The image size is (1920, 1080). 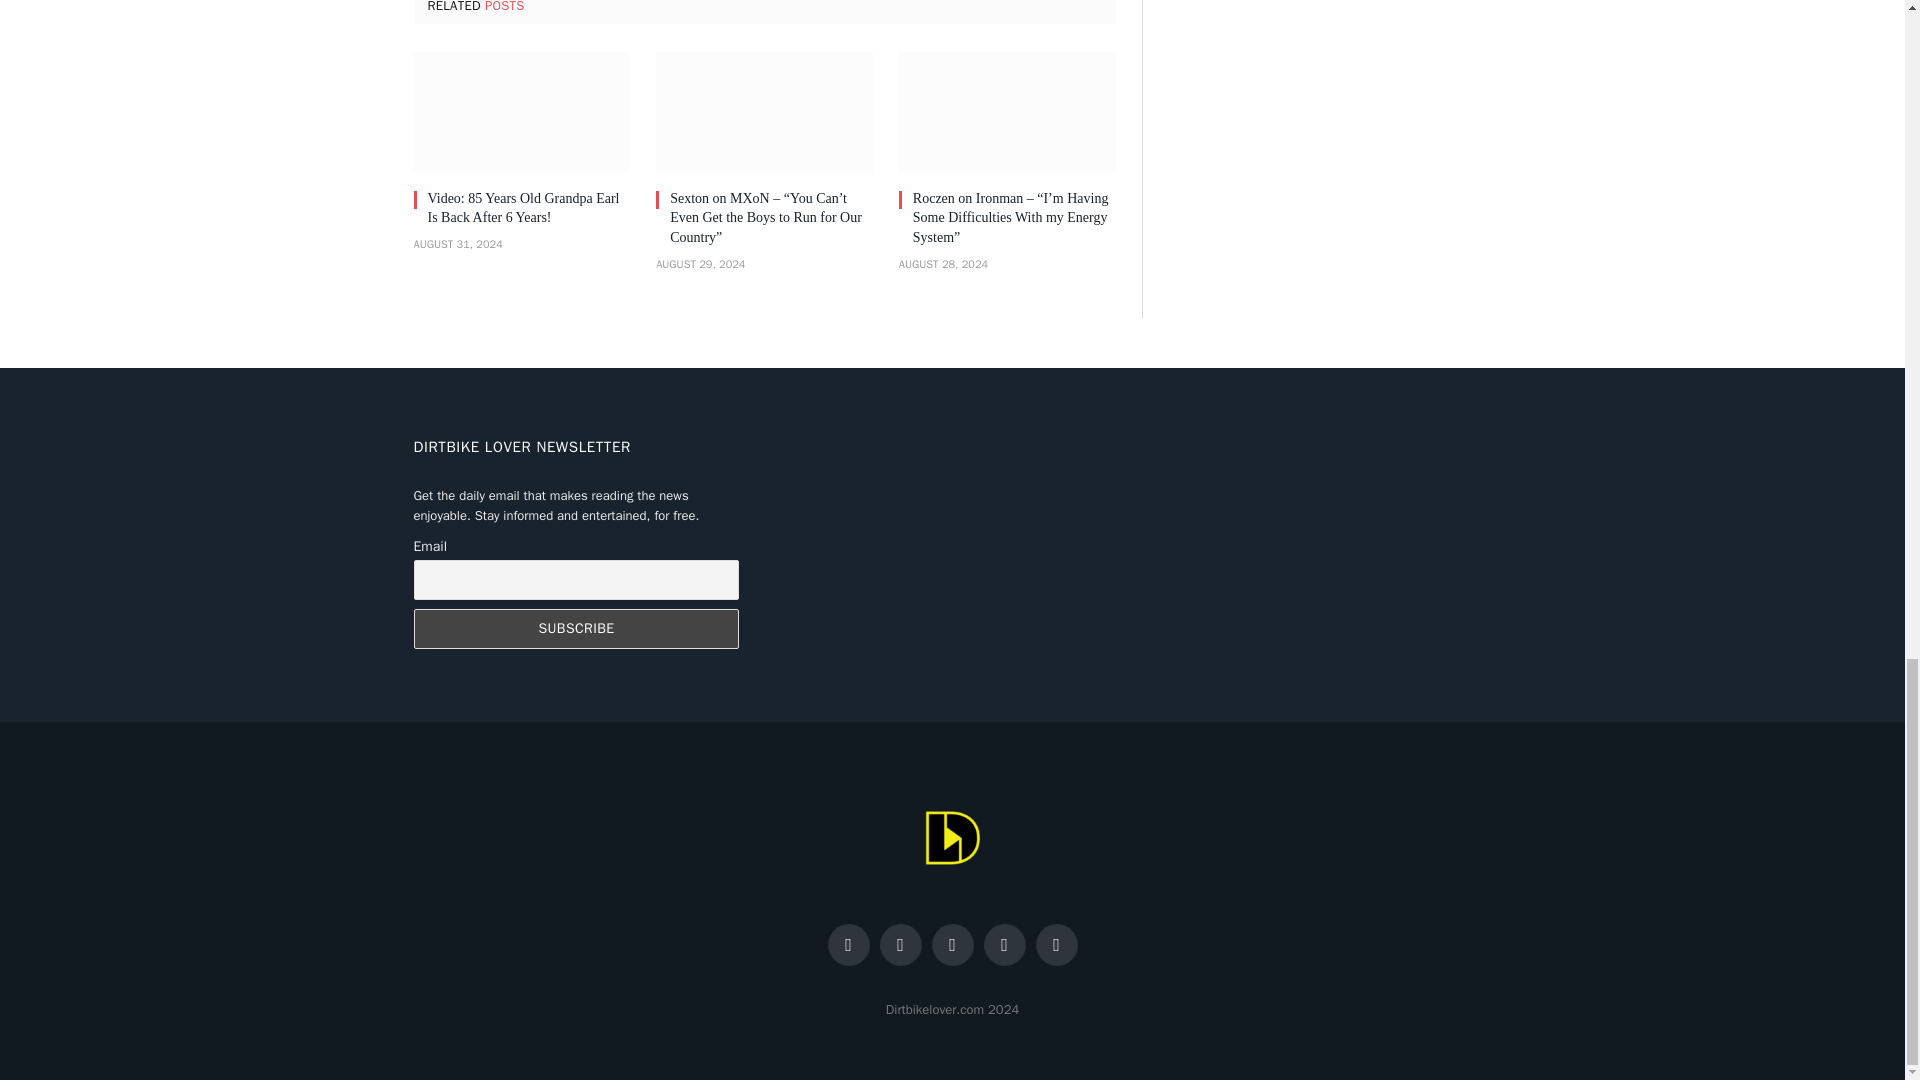 What do you see at coordinates (952, 944) in the screenshot?
I see `Instagram` at bounding box center [952, 944].